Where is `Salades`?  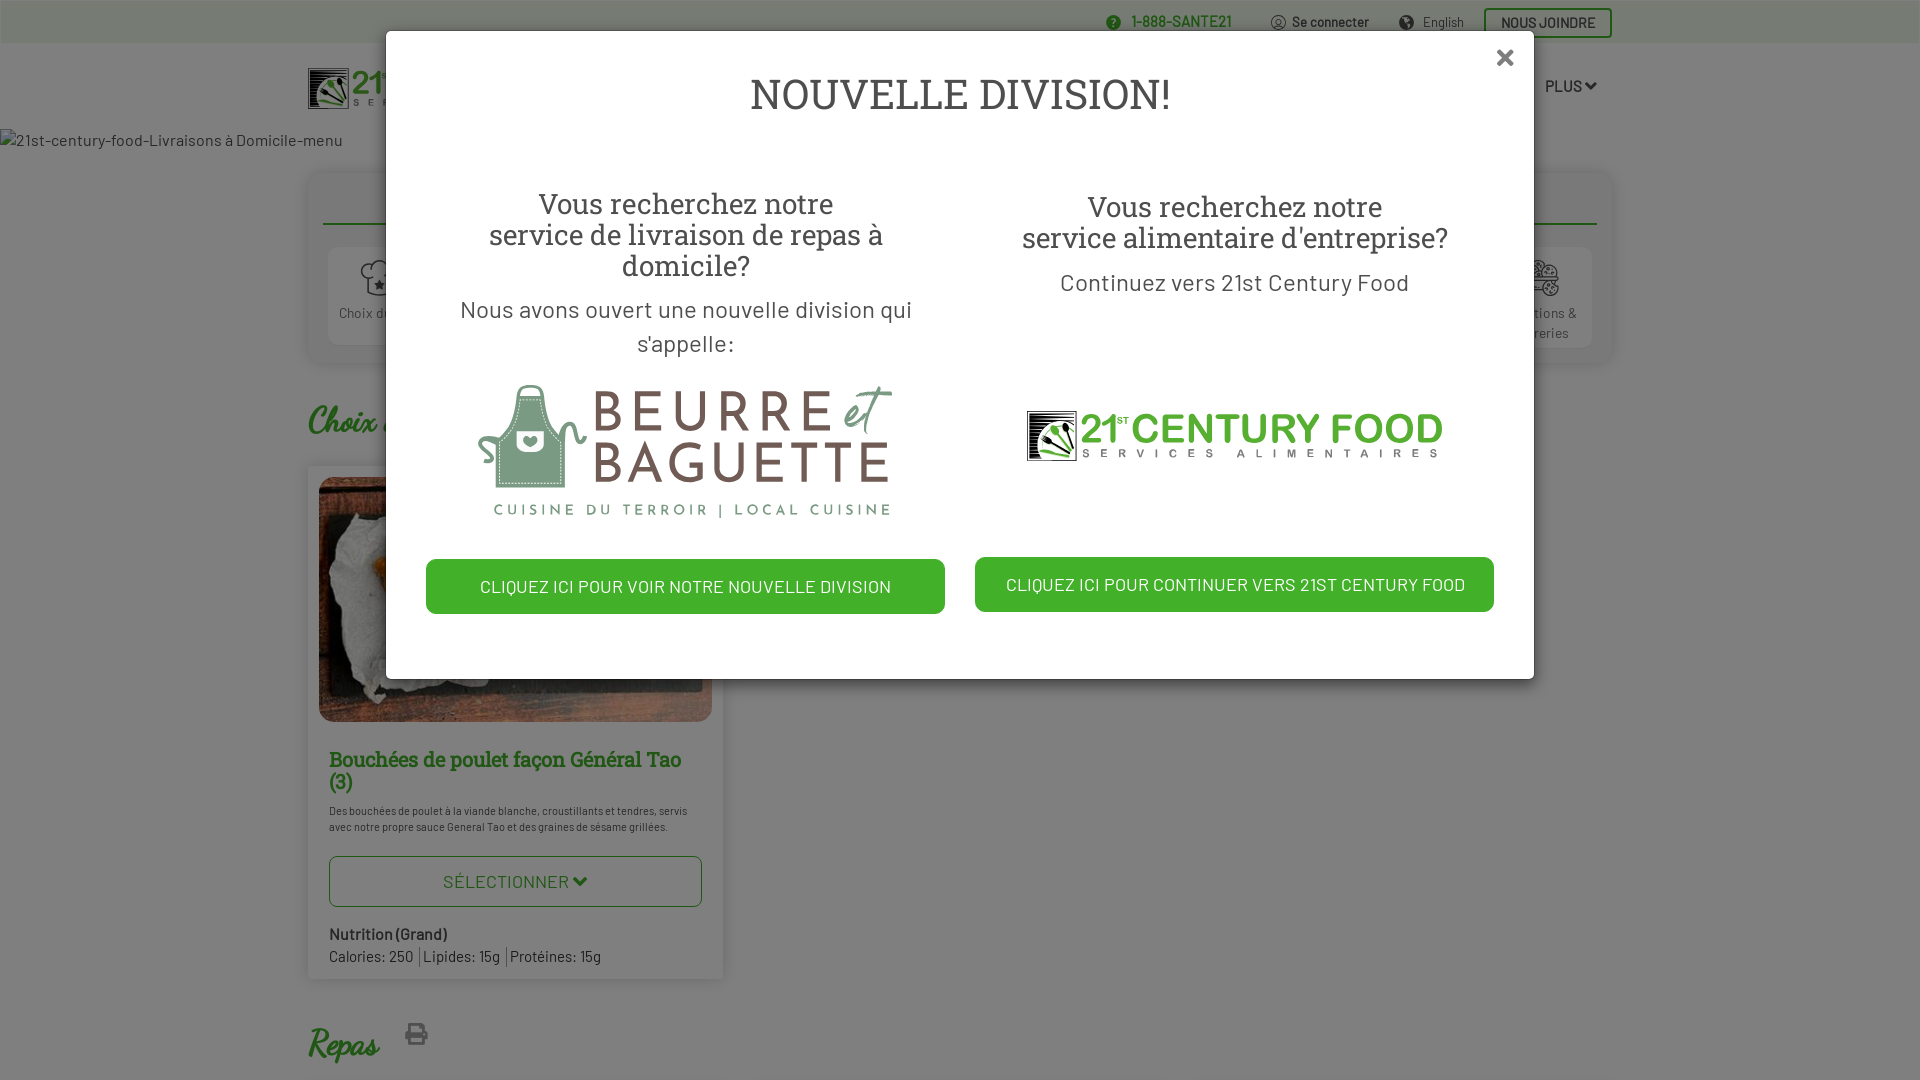
Salades is located at coordinates (1024, 296).